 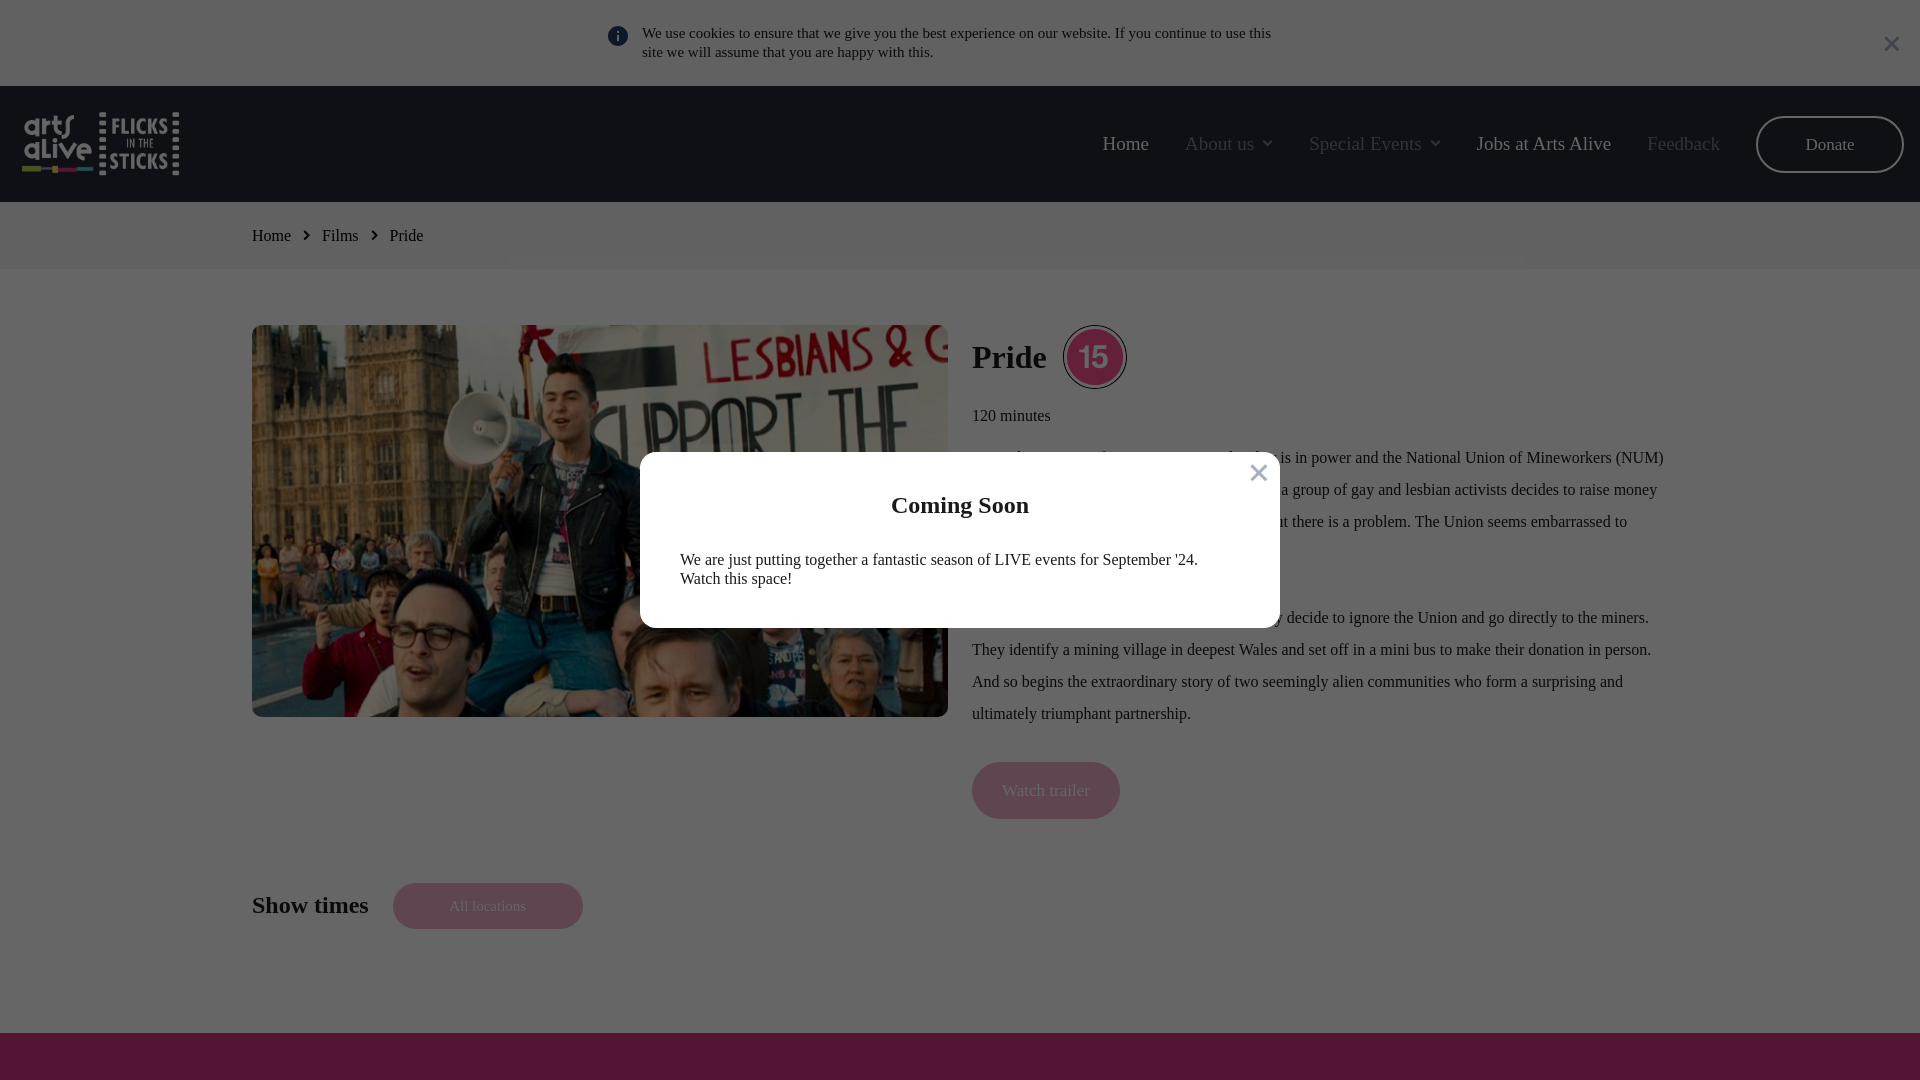 What do you see at coordinates (340, 235) in the screenshot?
I see `Films` at bounding box center [340, 235].